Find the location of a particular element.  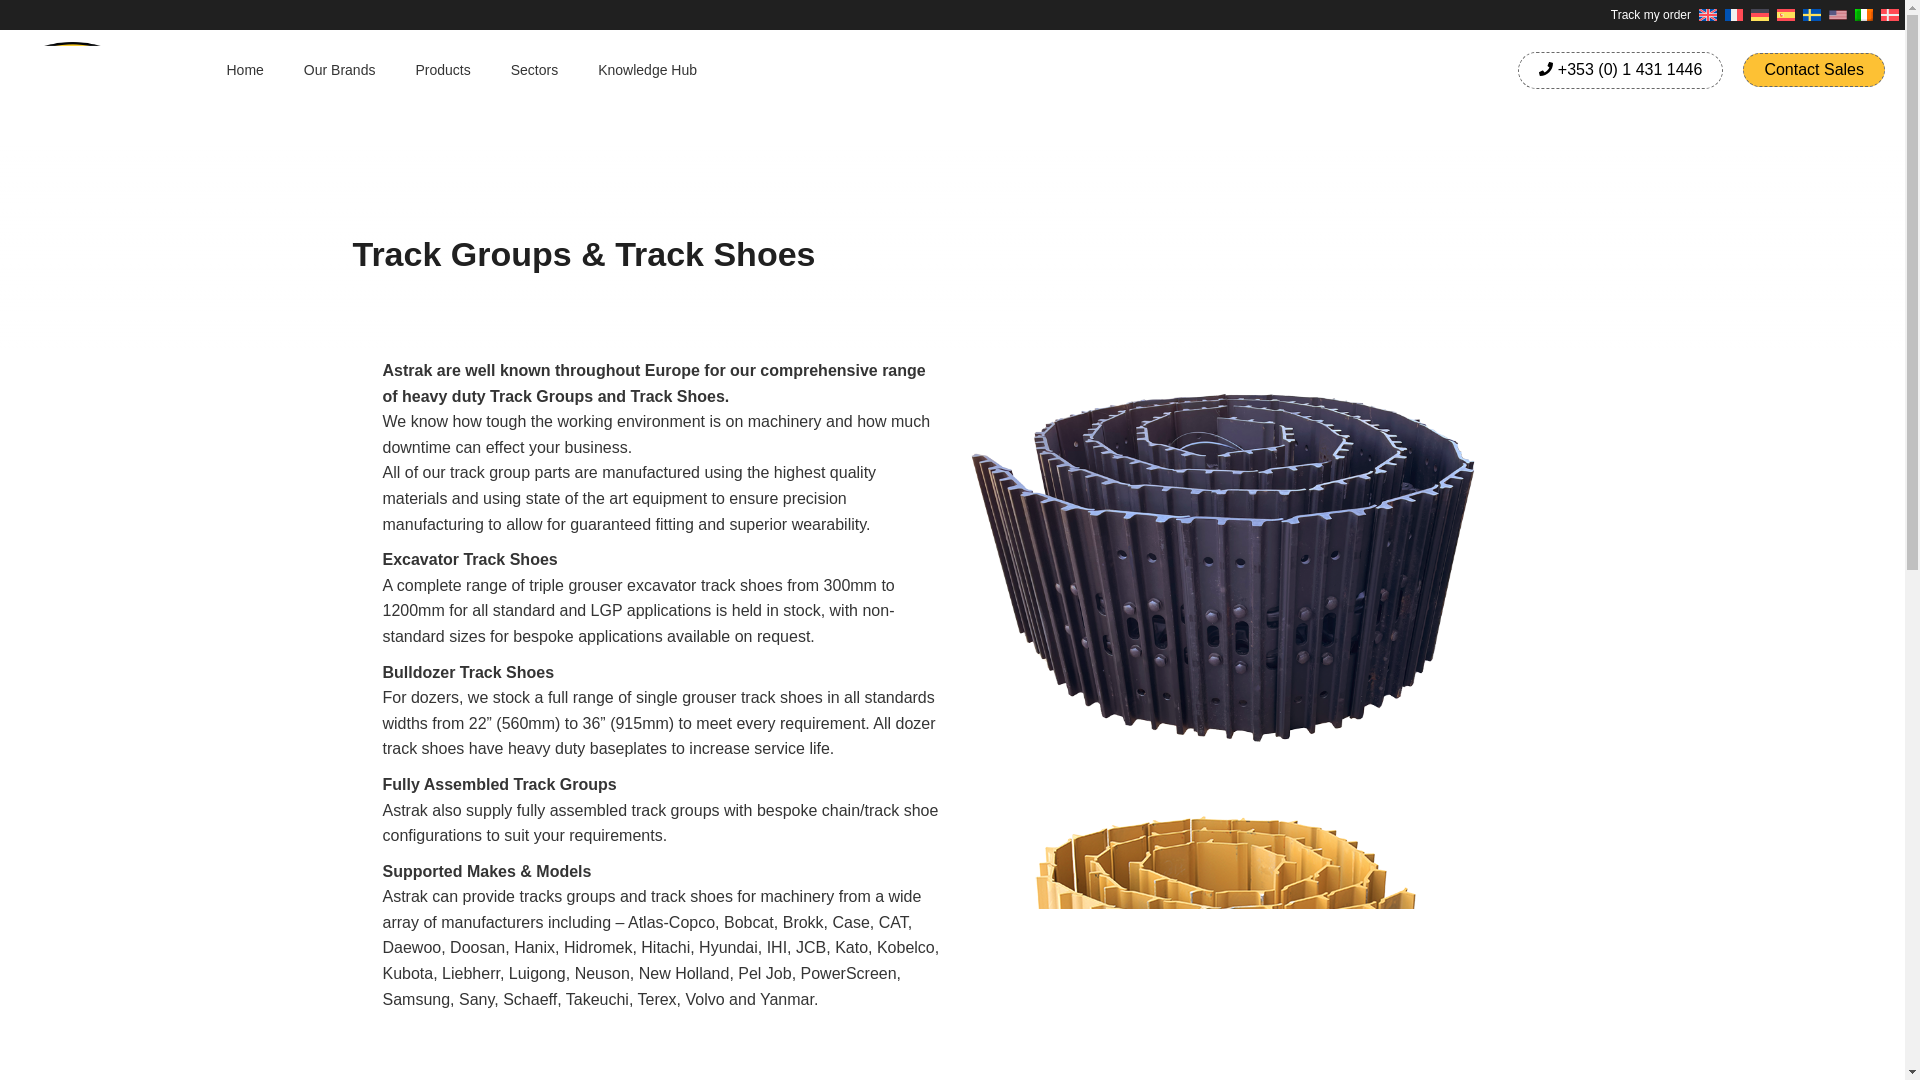

Home is located at coordinates (244, 70).